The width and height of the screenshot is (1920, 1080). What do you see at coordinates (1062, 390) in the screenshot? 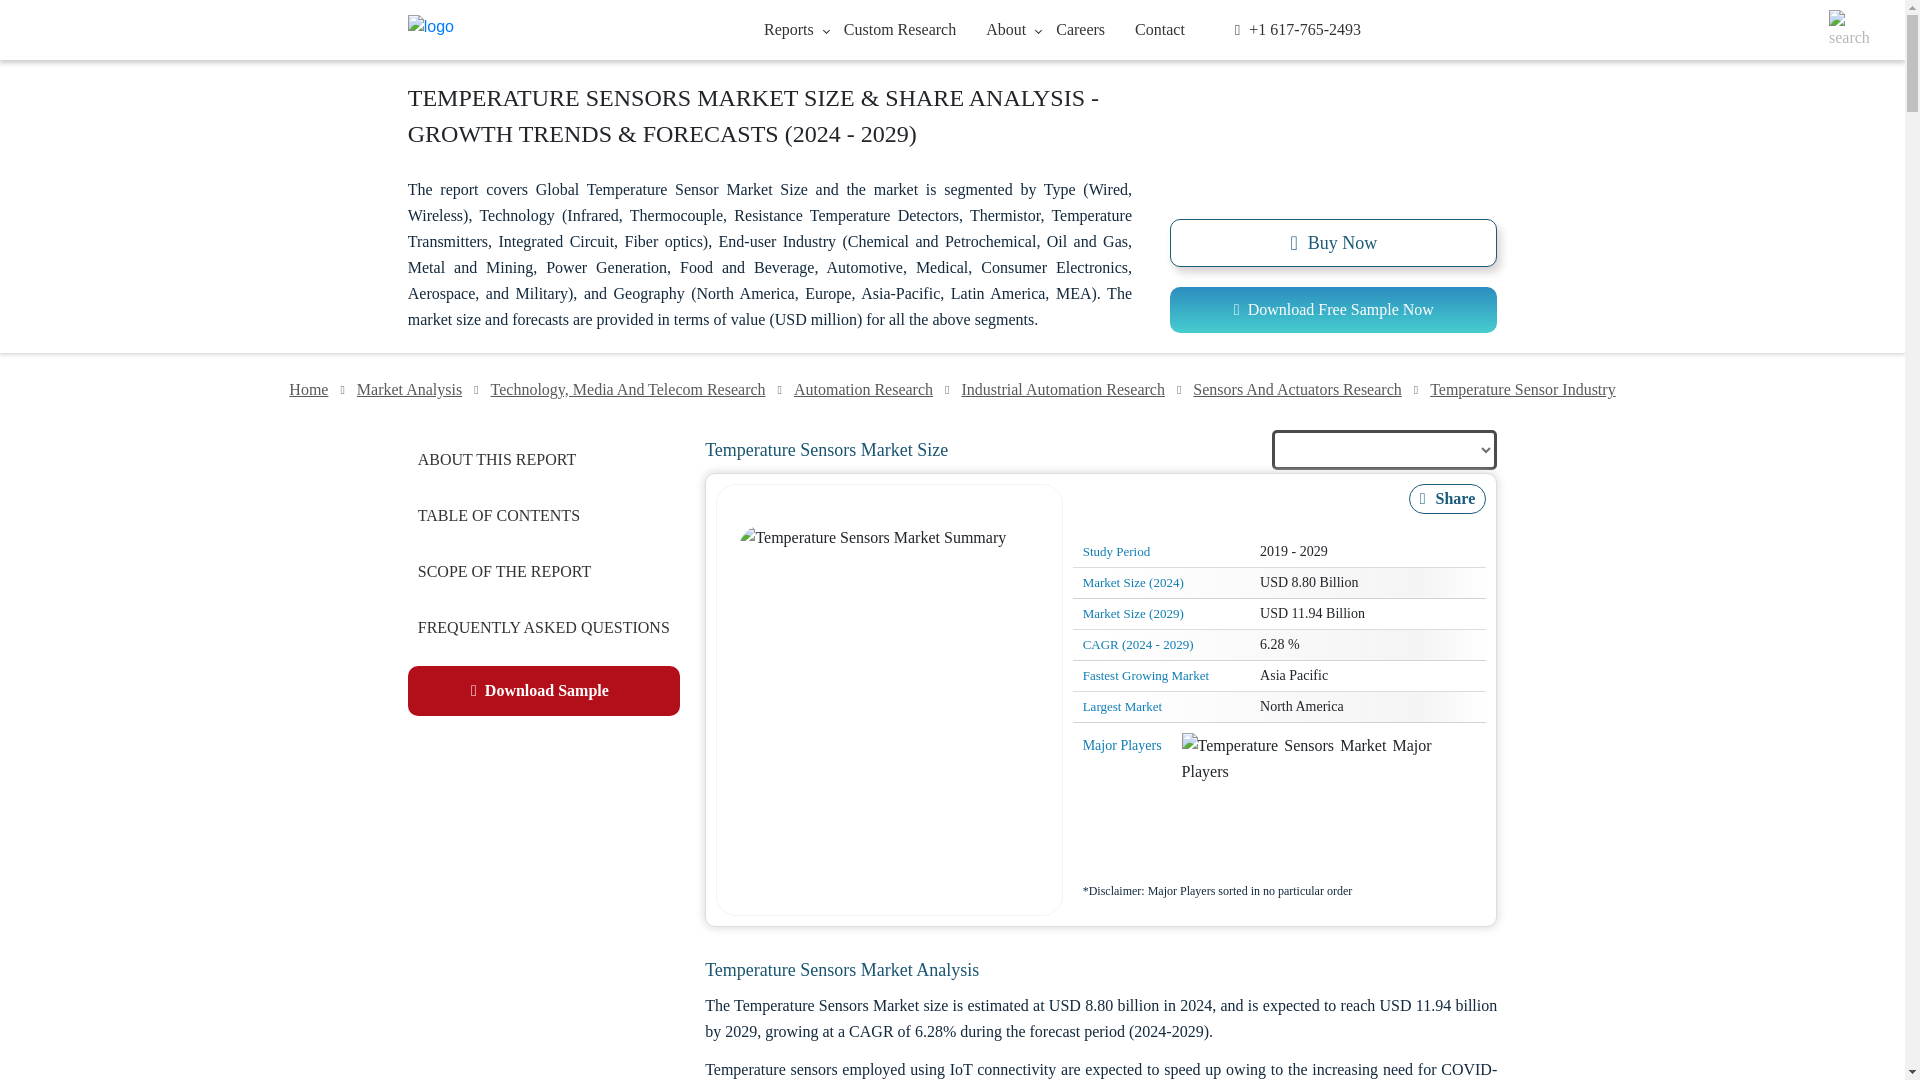
I see `Industrial Automation Research` at bounding box center [1062, 390].